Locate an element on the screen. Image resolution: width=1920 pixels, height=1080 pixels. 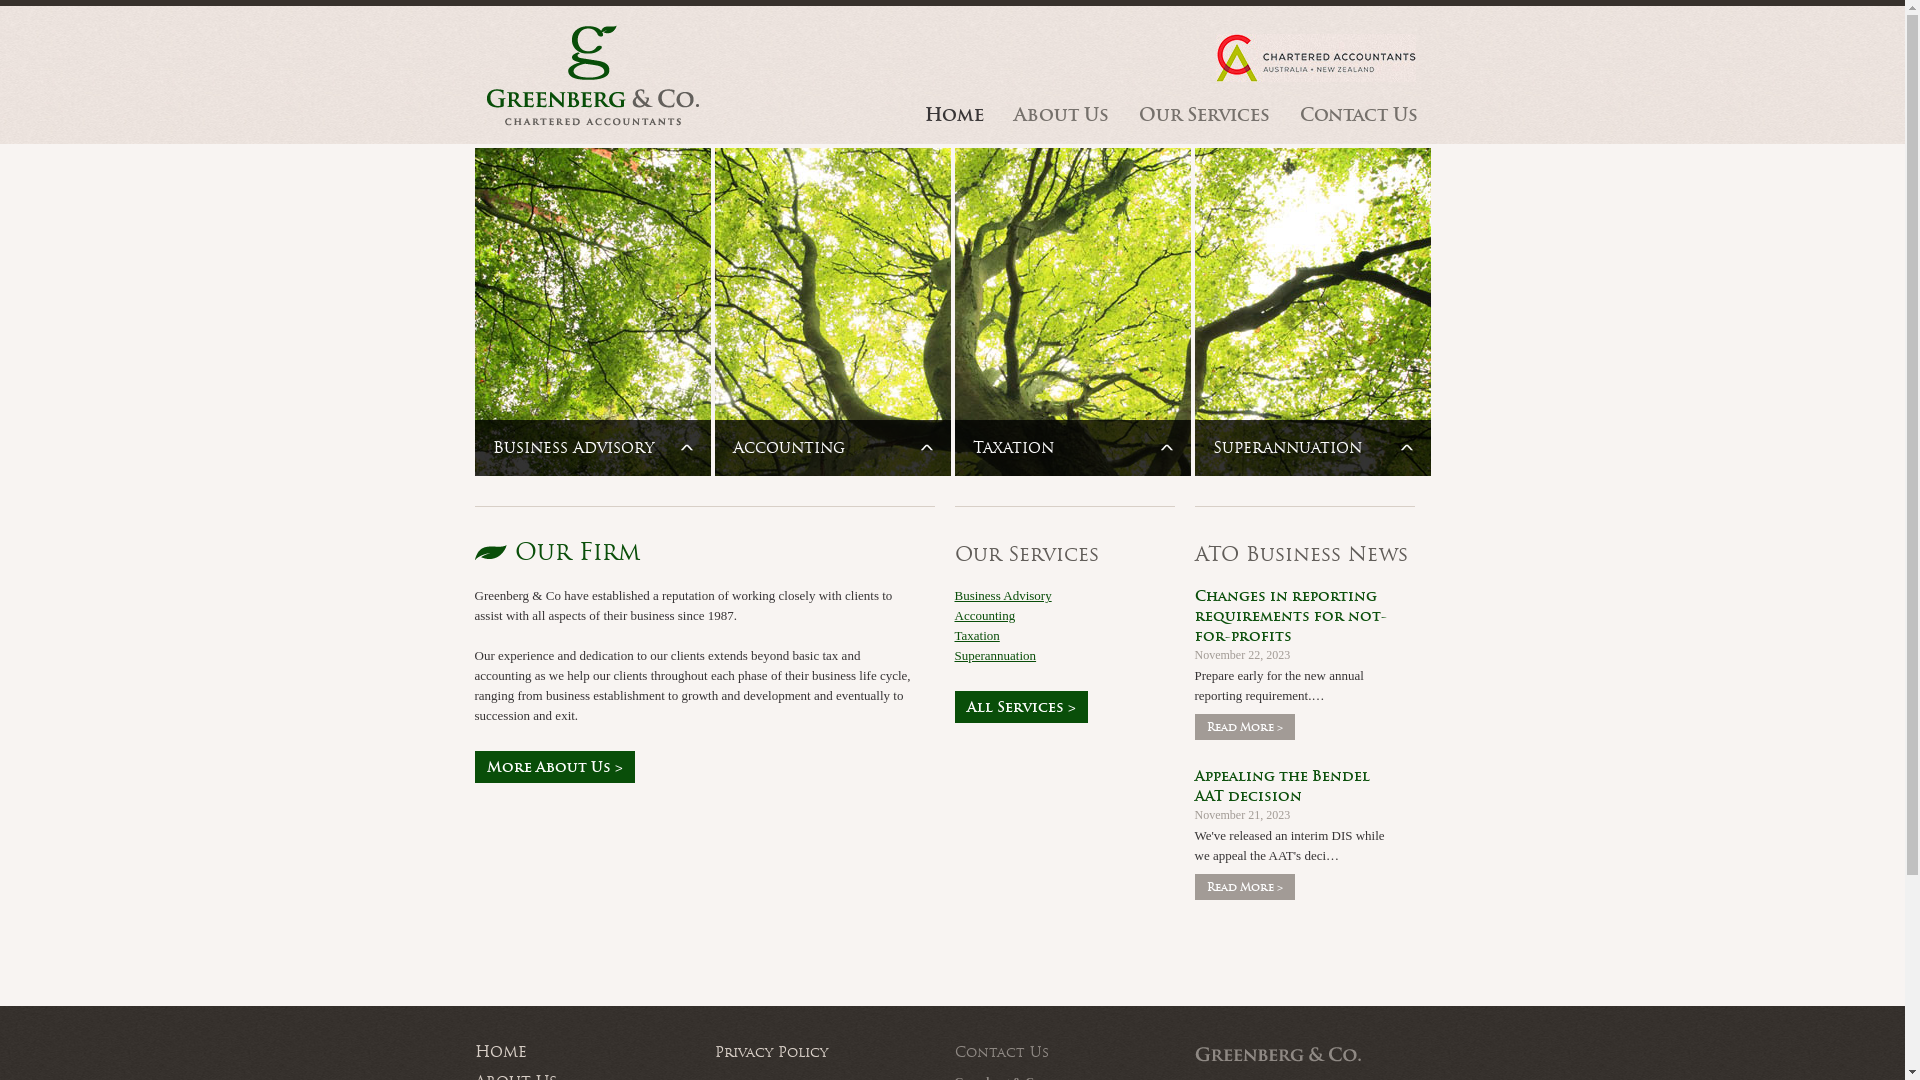
About Us is located at coordinates (1061, 114).